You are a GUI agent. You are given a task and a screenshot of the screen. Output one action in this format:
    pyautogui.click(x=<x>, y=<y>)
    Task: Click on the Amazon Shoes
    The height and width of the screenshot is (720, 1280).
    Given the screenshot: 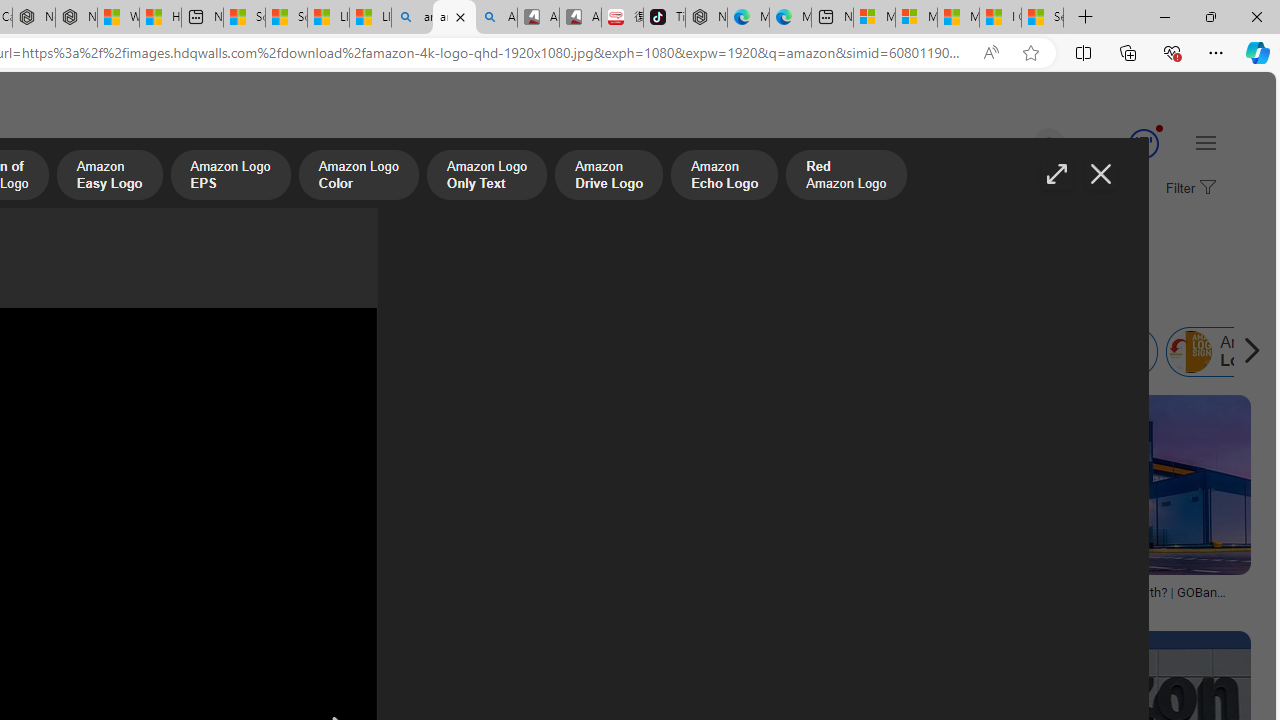 What is the action you would take?
    pyautogui.click(x=618, y=352)
    